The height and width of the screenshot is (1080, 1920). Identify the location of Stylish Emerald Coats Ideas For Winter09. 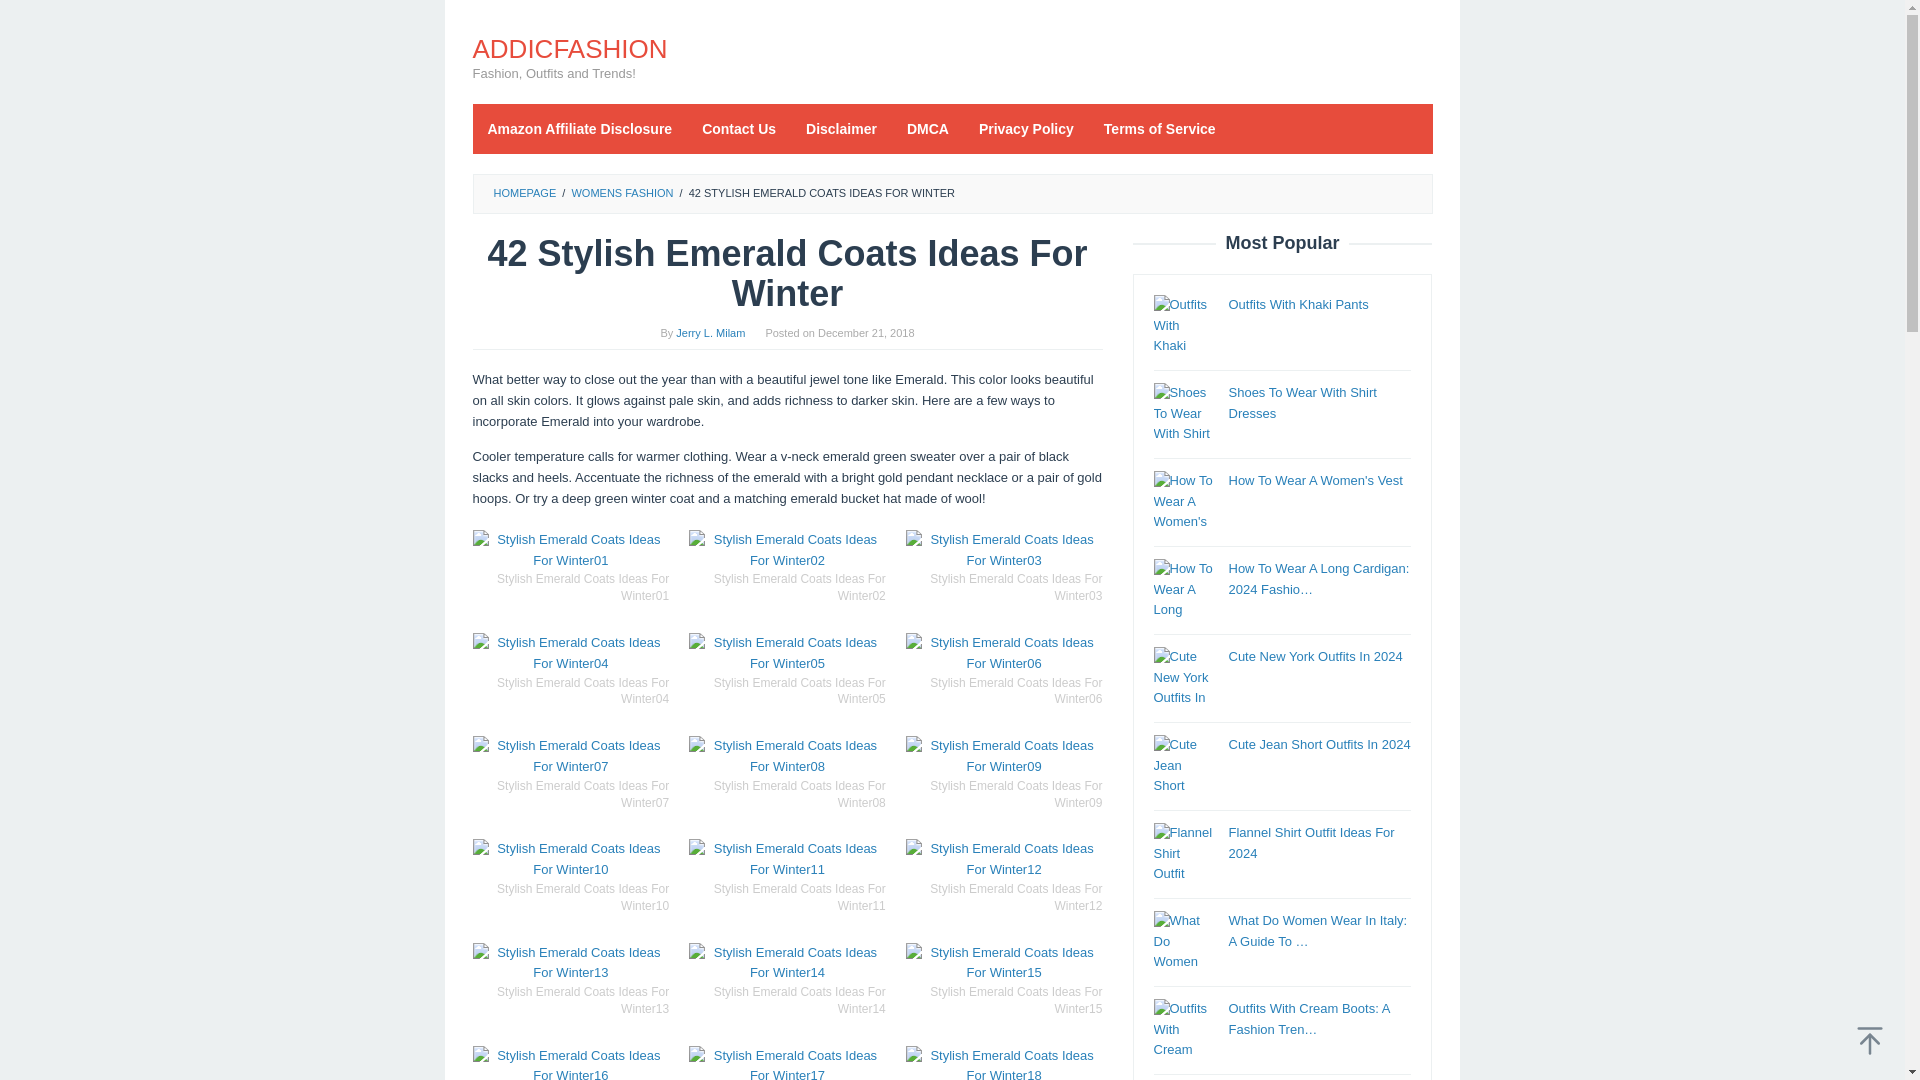
(1004, 756).